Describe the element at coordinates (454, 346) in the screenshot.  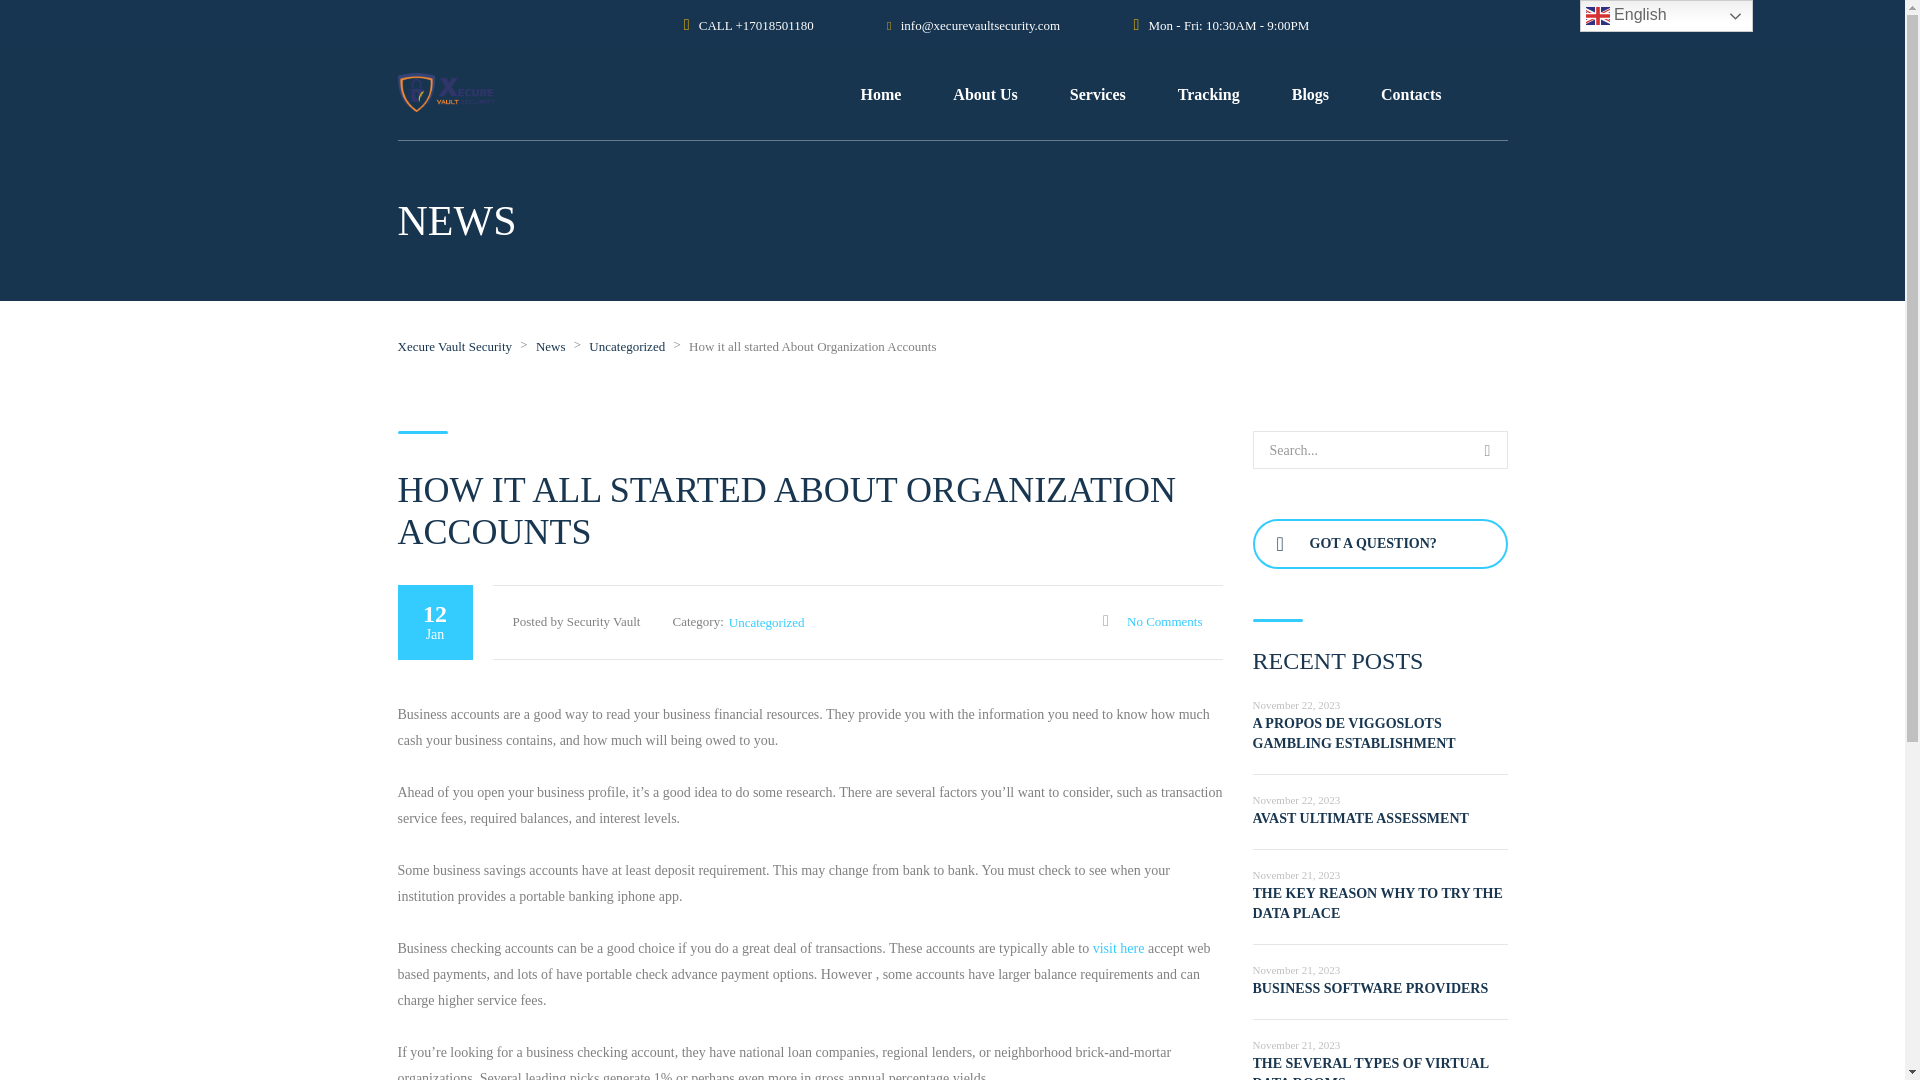
I see `Xecure Vault Security` at that location.